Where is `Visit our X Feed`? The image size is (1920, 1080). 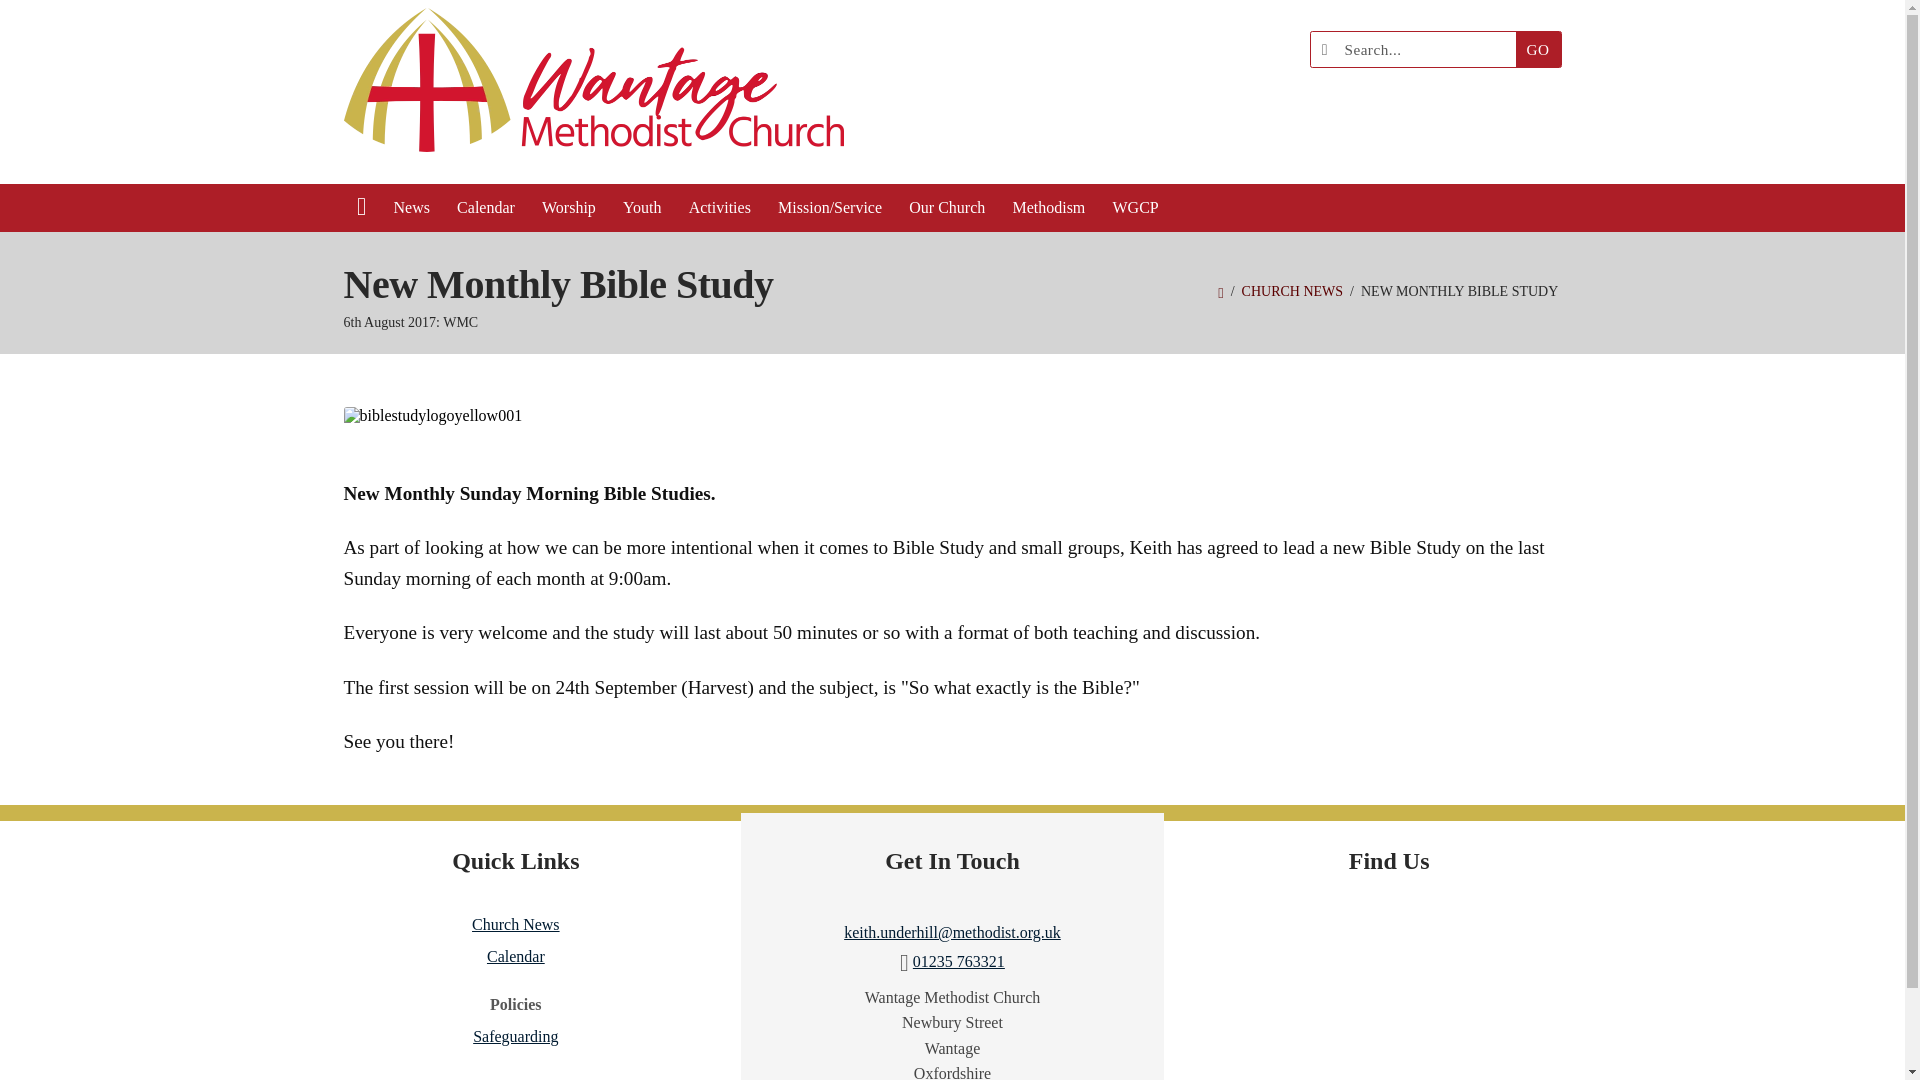 Visit our X Feed is located at coordinates (1506, 100).